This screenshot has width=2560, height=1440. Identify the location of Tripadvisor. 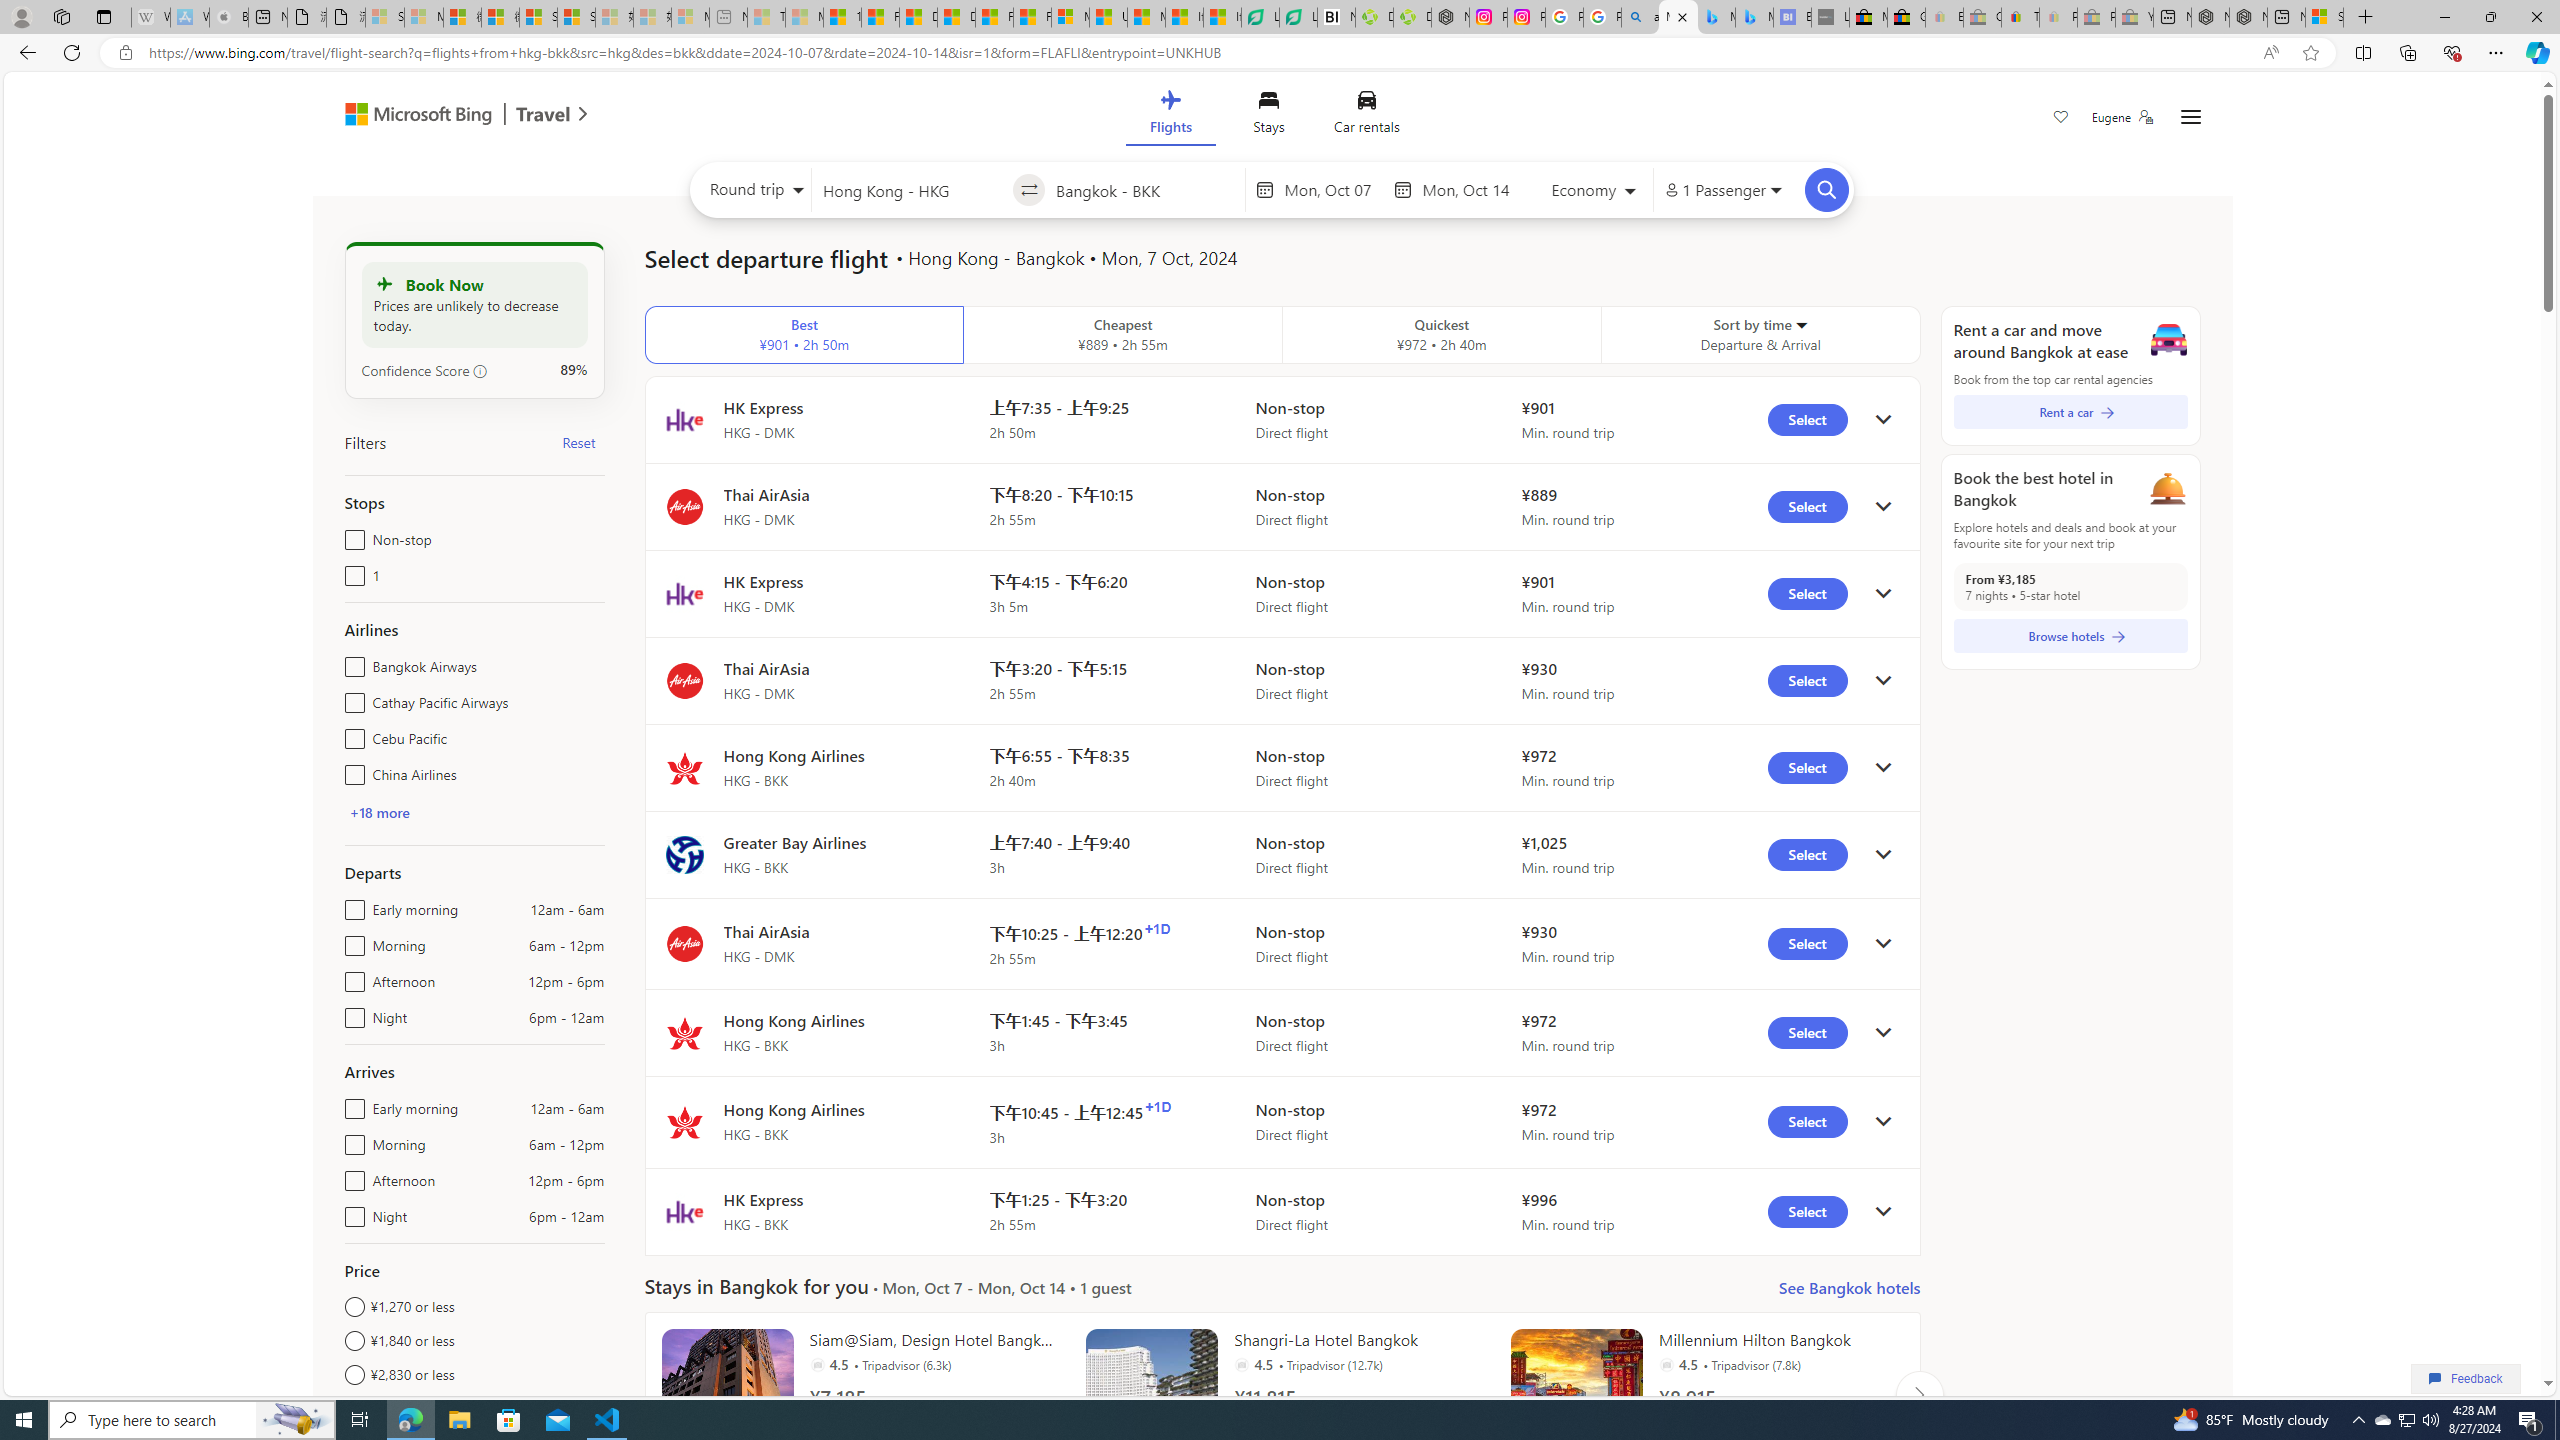
(1666, 1364).